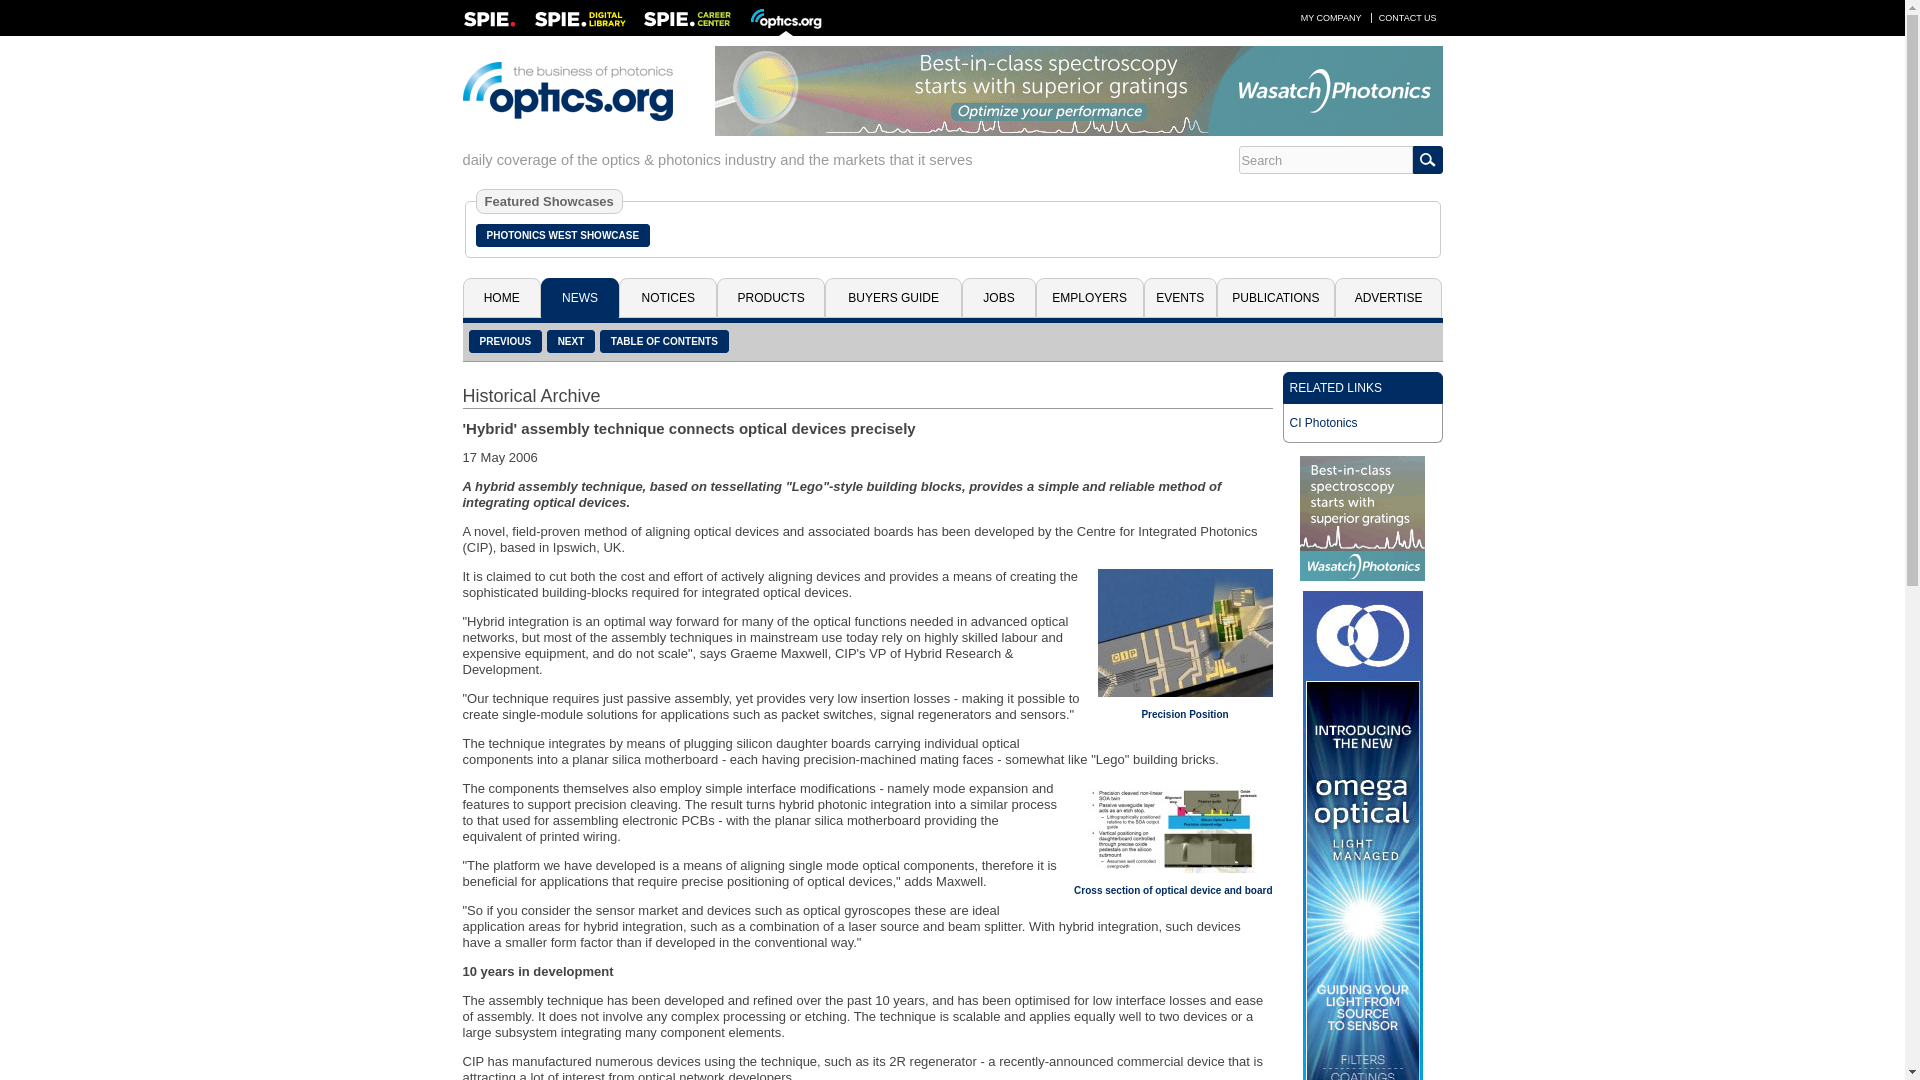 The width and height of the screenshot is (1920, 1080). Describe the element at coordinates (1172, 826) in the screenshot. I see `Cross section of optical device and board` at that location.